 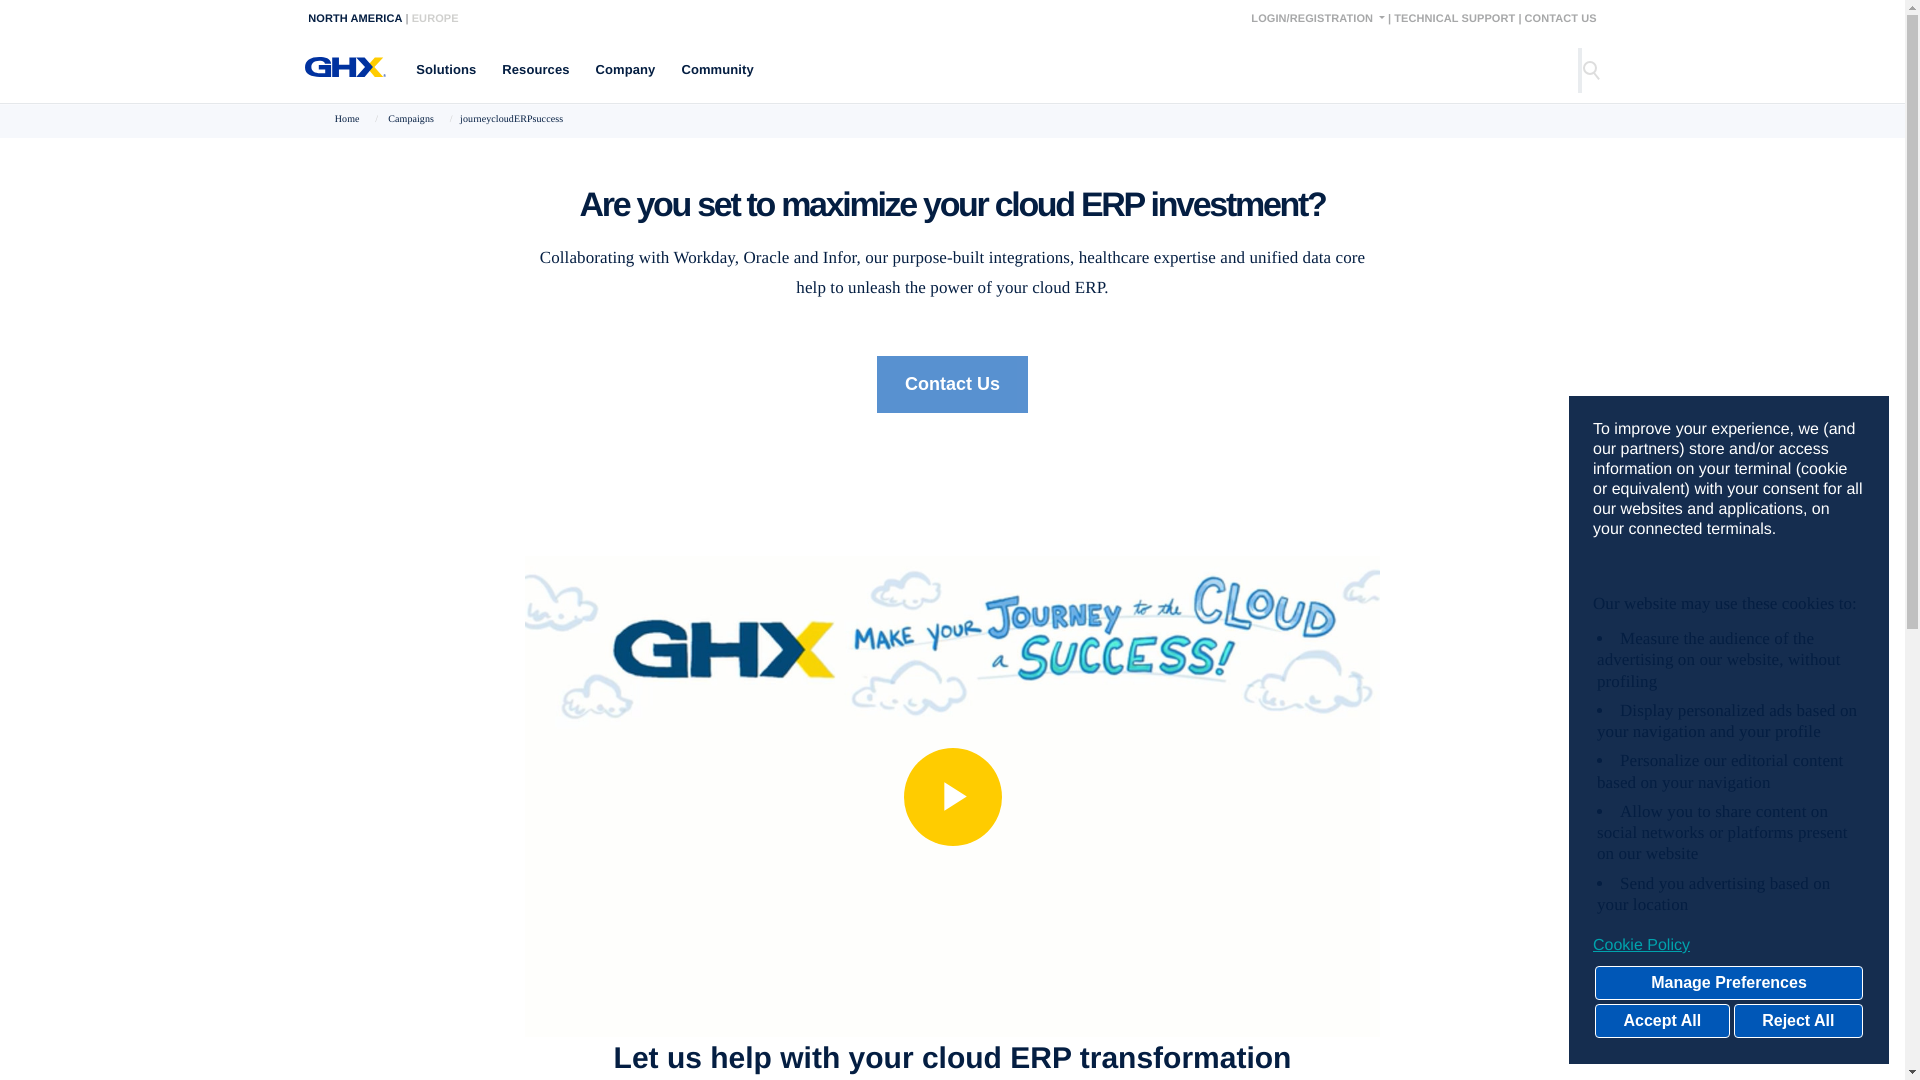 I want to click on EUROPE, so click(x=435, y=17).